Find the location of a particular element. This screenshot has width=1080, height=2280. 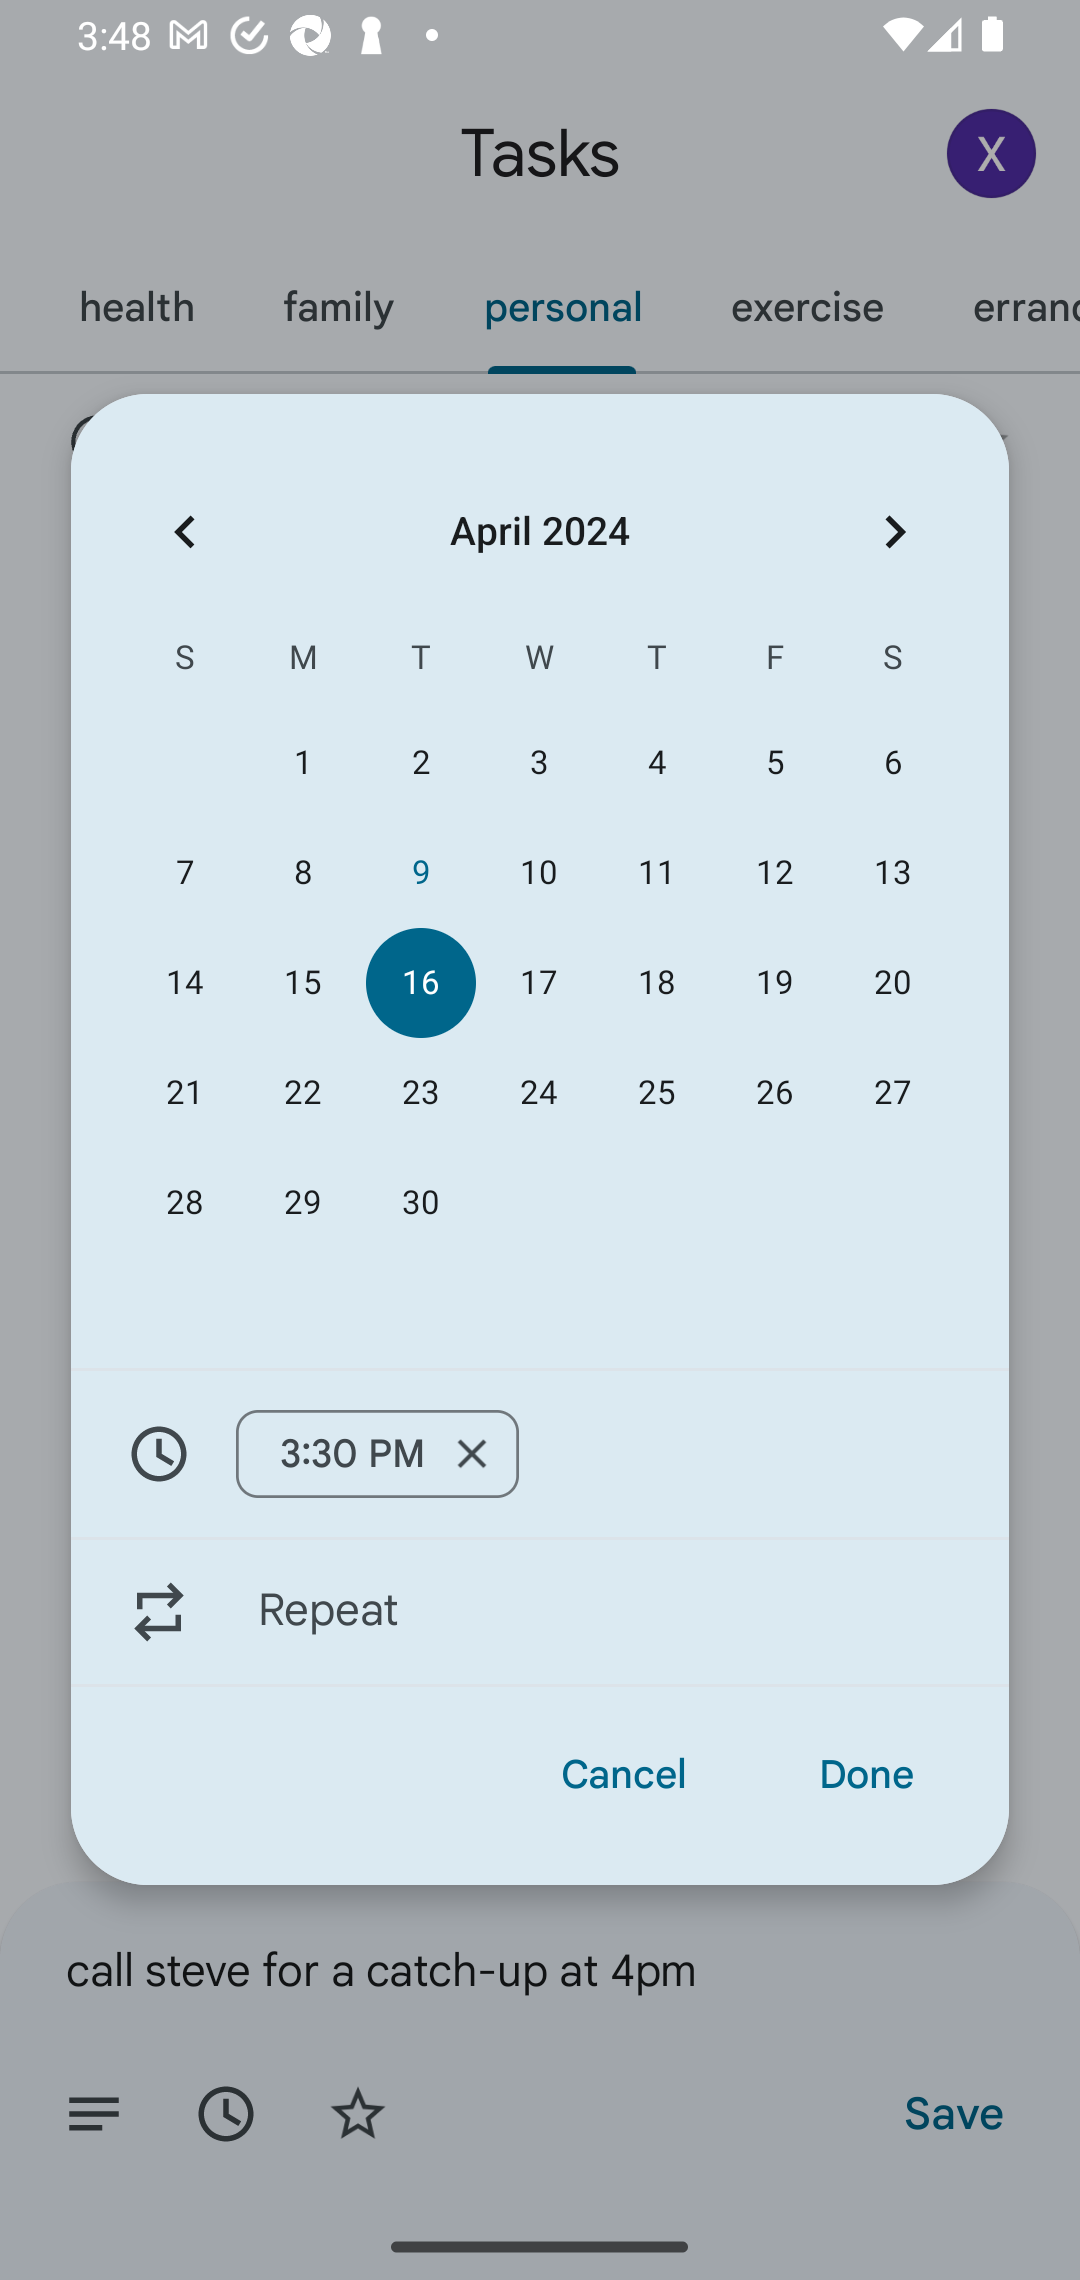

12 12 April 2024 is located at coordinates (774, 872).